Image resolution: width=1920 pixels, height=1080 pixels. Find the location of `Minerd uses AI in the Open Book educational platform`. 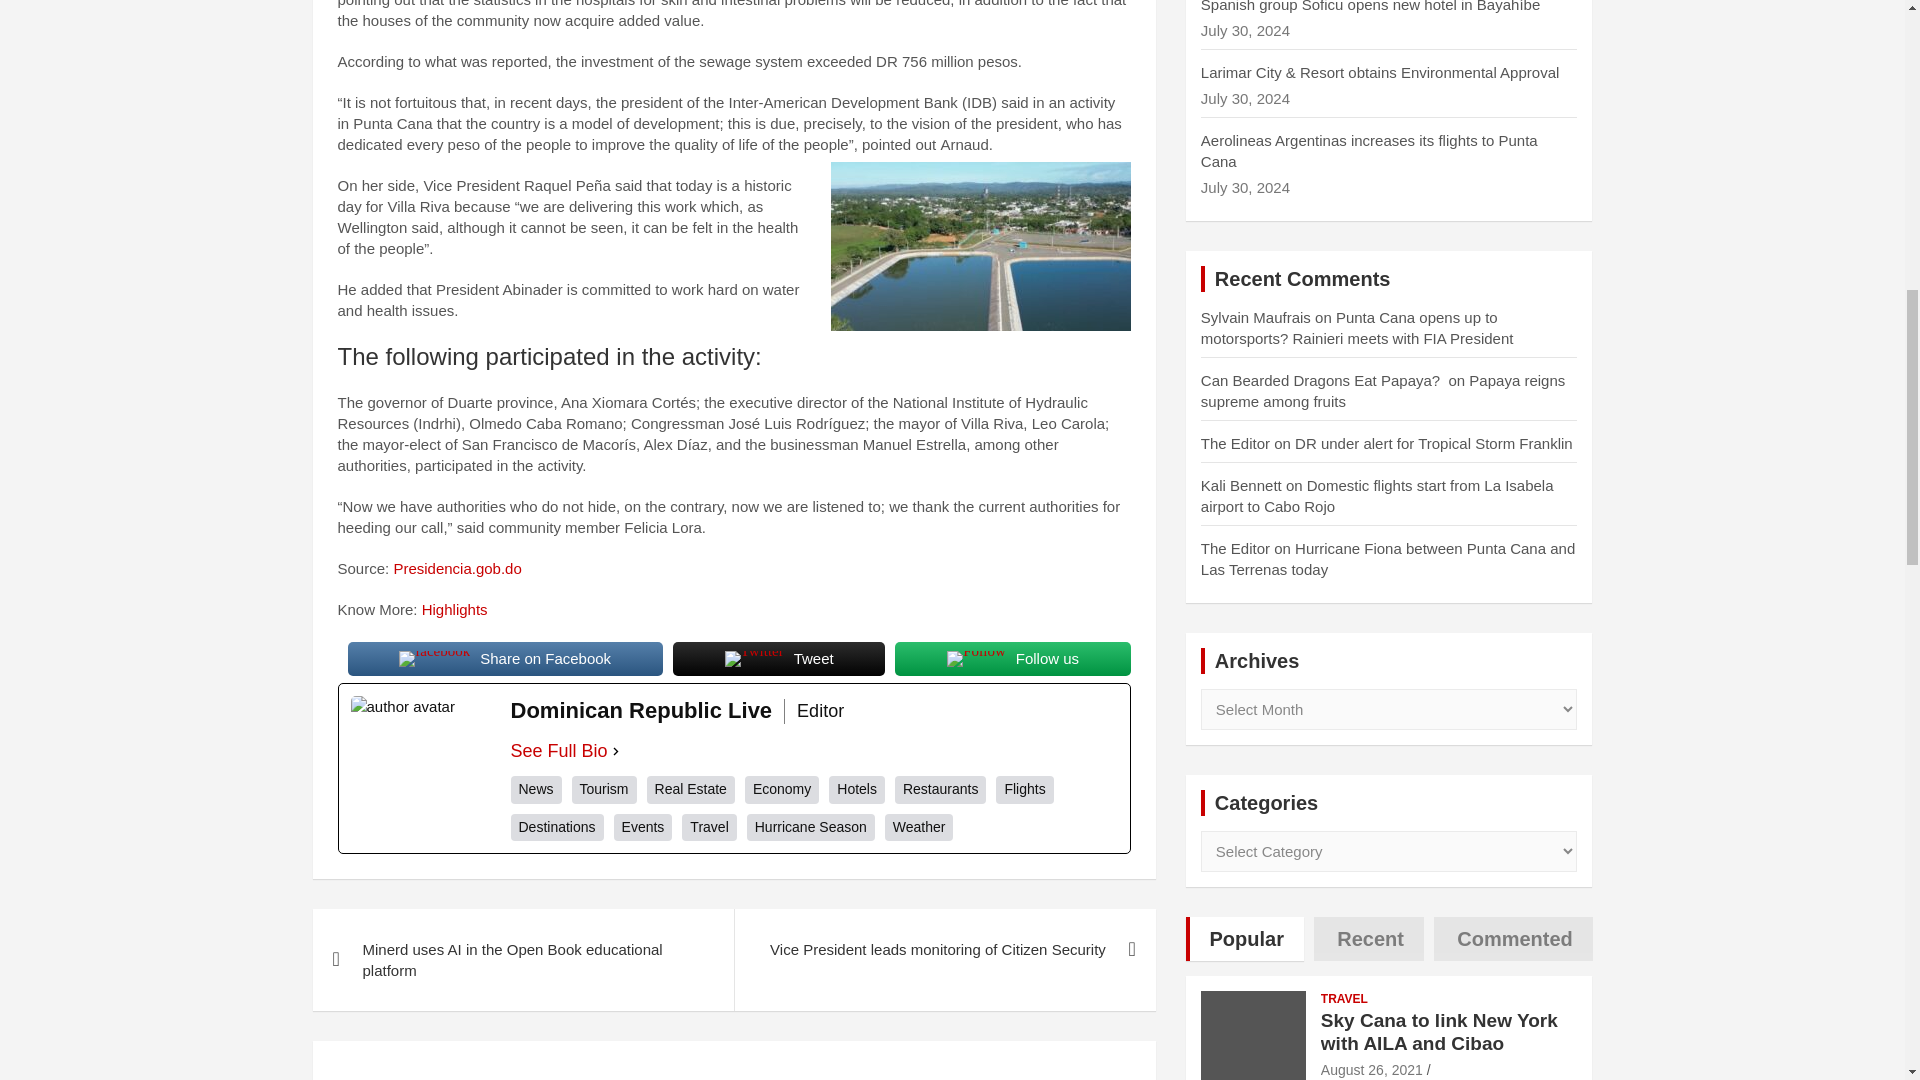

Minerd uses AI in the Open Book educational platform is located at coordinates (522, 960).